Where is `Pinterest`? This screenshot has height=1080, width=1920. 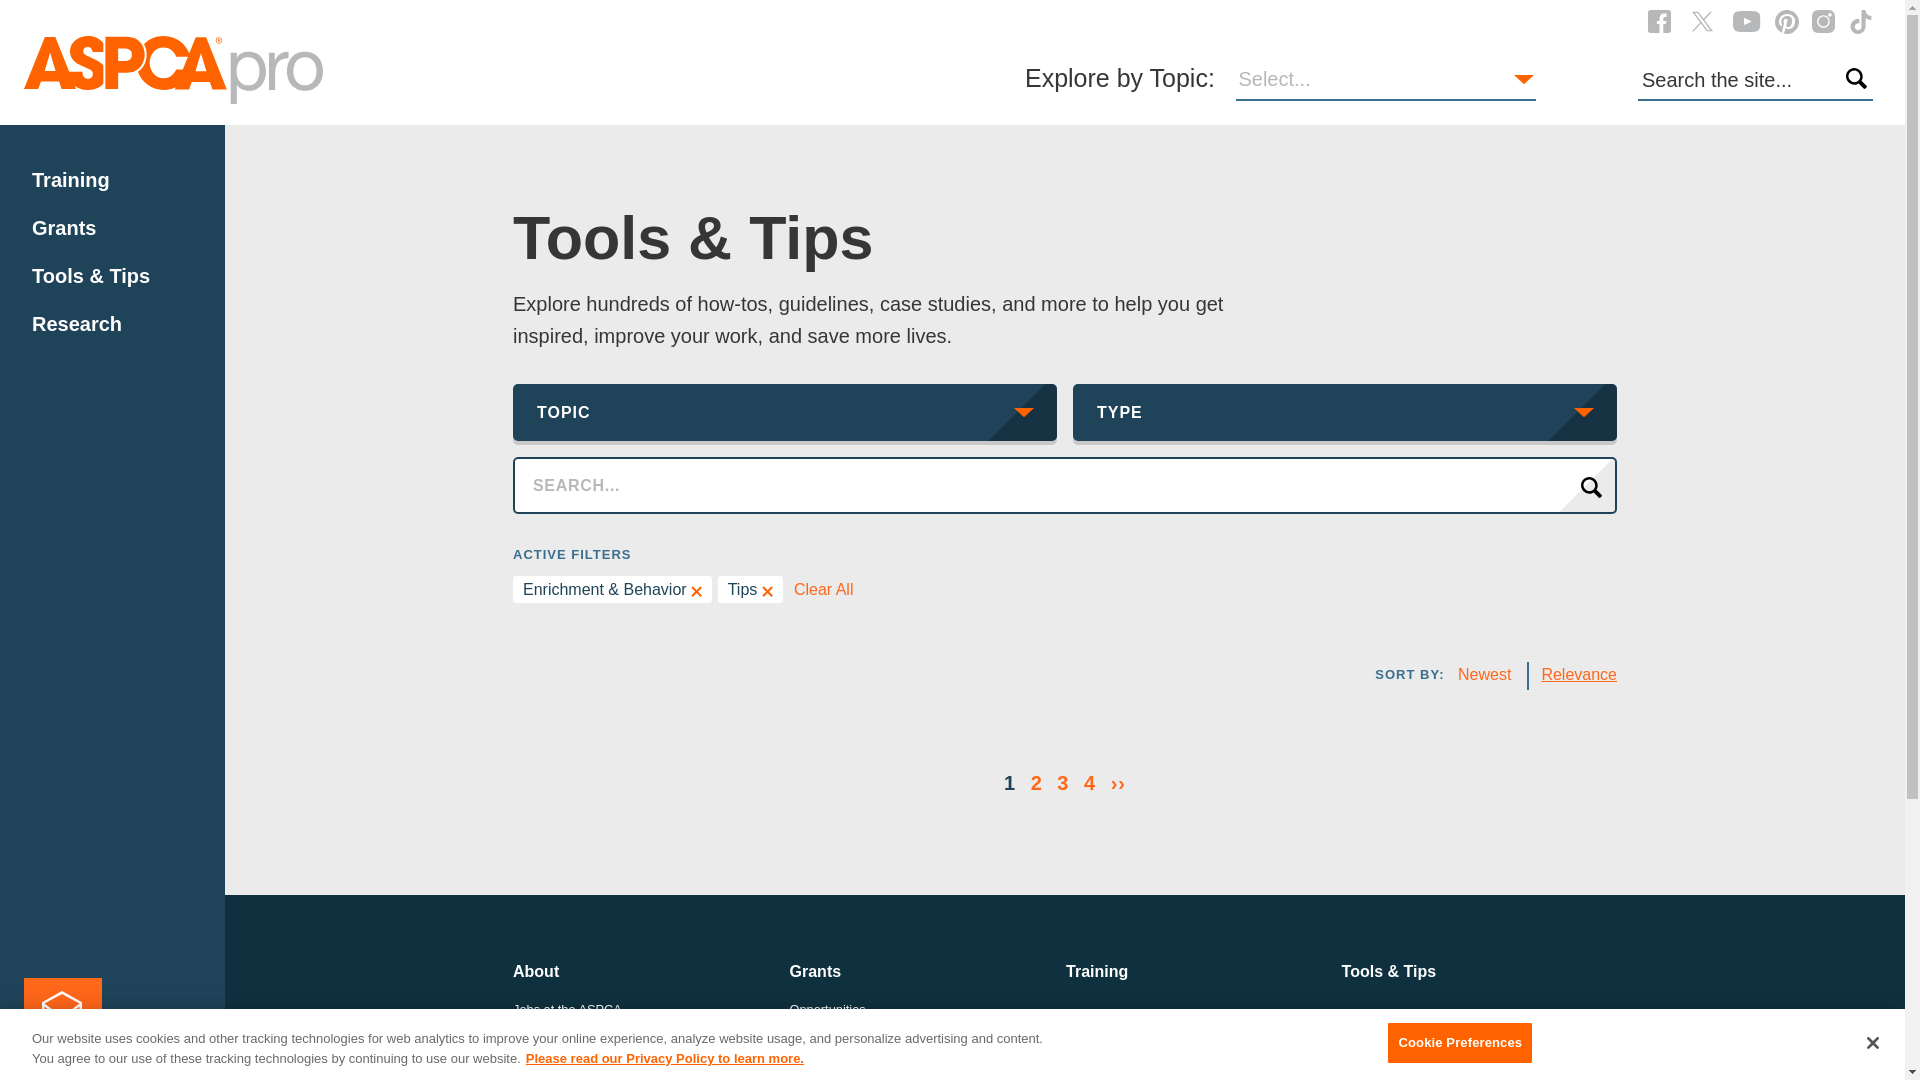
Pinterest is located at coordinates (1786, 21).